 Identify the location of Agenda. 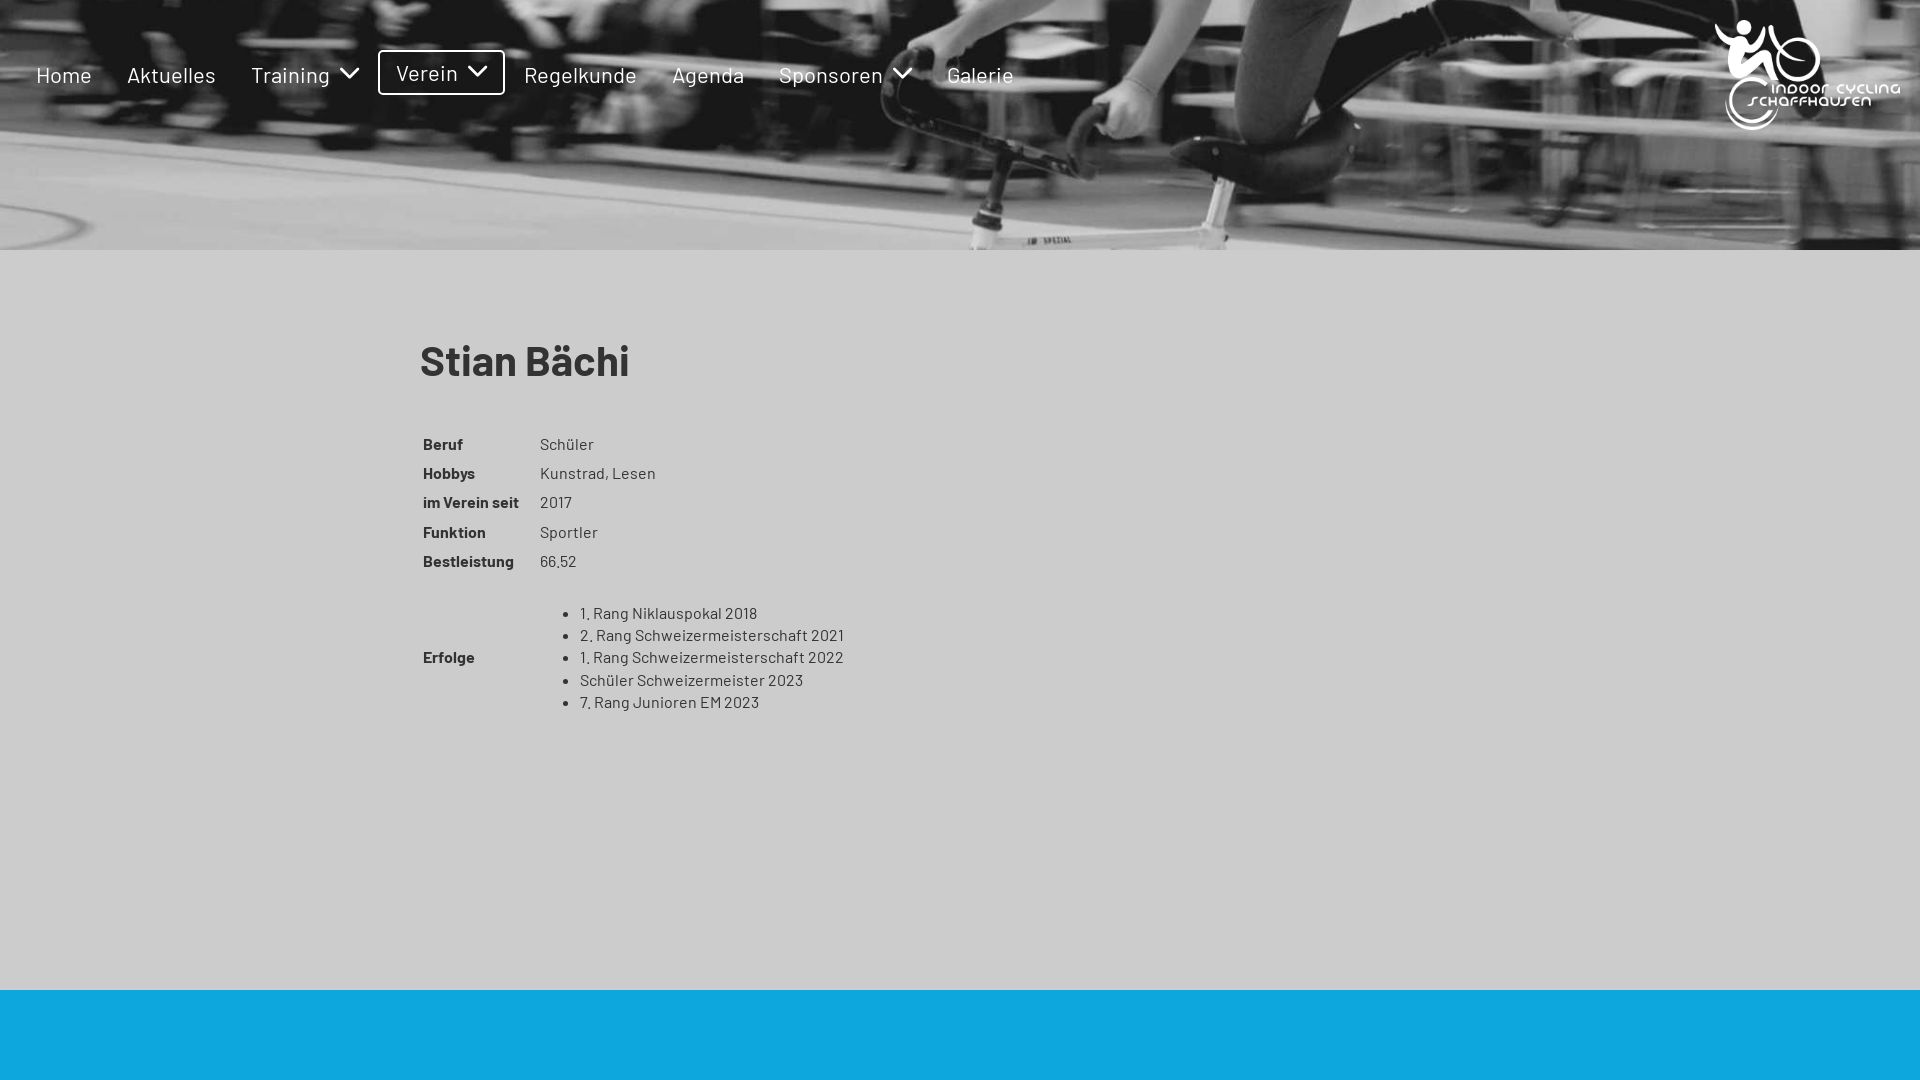
(708, 74).